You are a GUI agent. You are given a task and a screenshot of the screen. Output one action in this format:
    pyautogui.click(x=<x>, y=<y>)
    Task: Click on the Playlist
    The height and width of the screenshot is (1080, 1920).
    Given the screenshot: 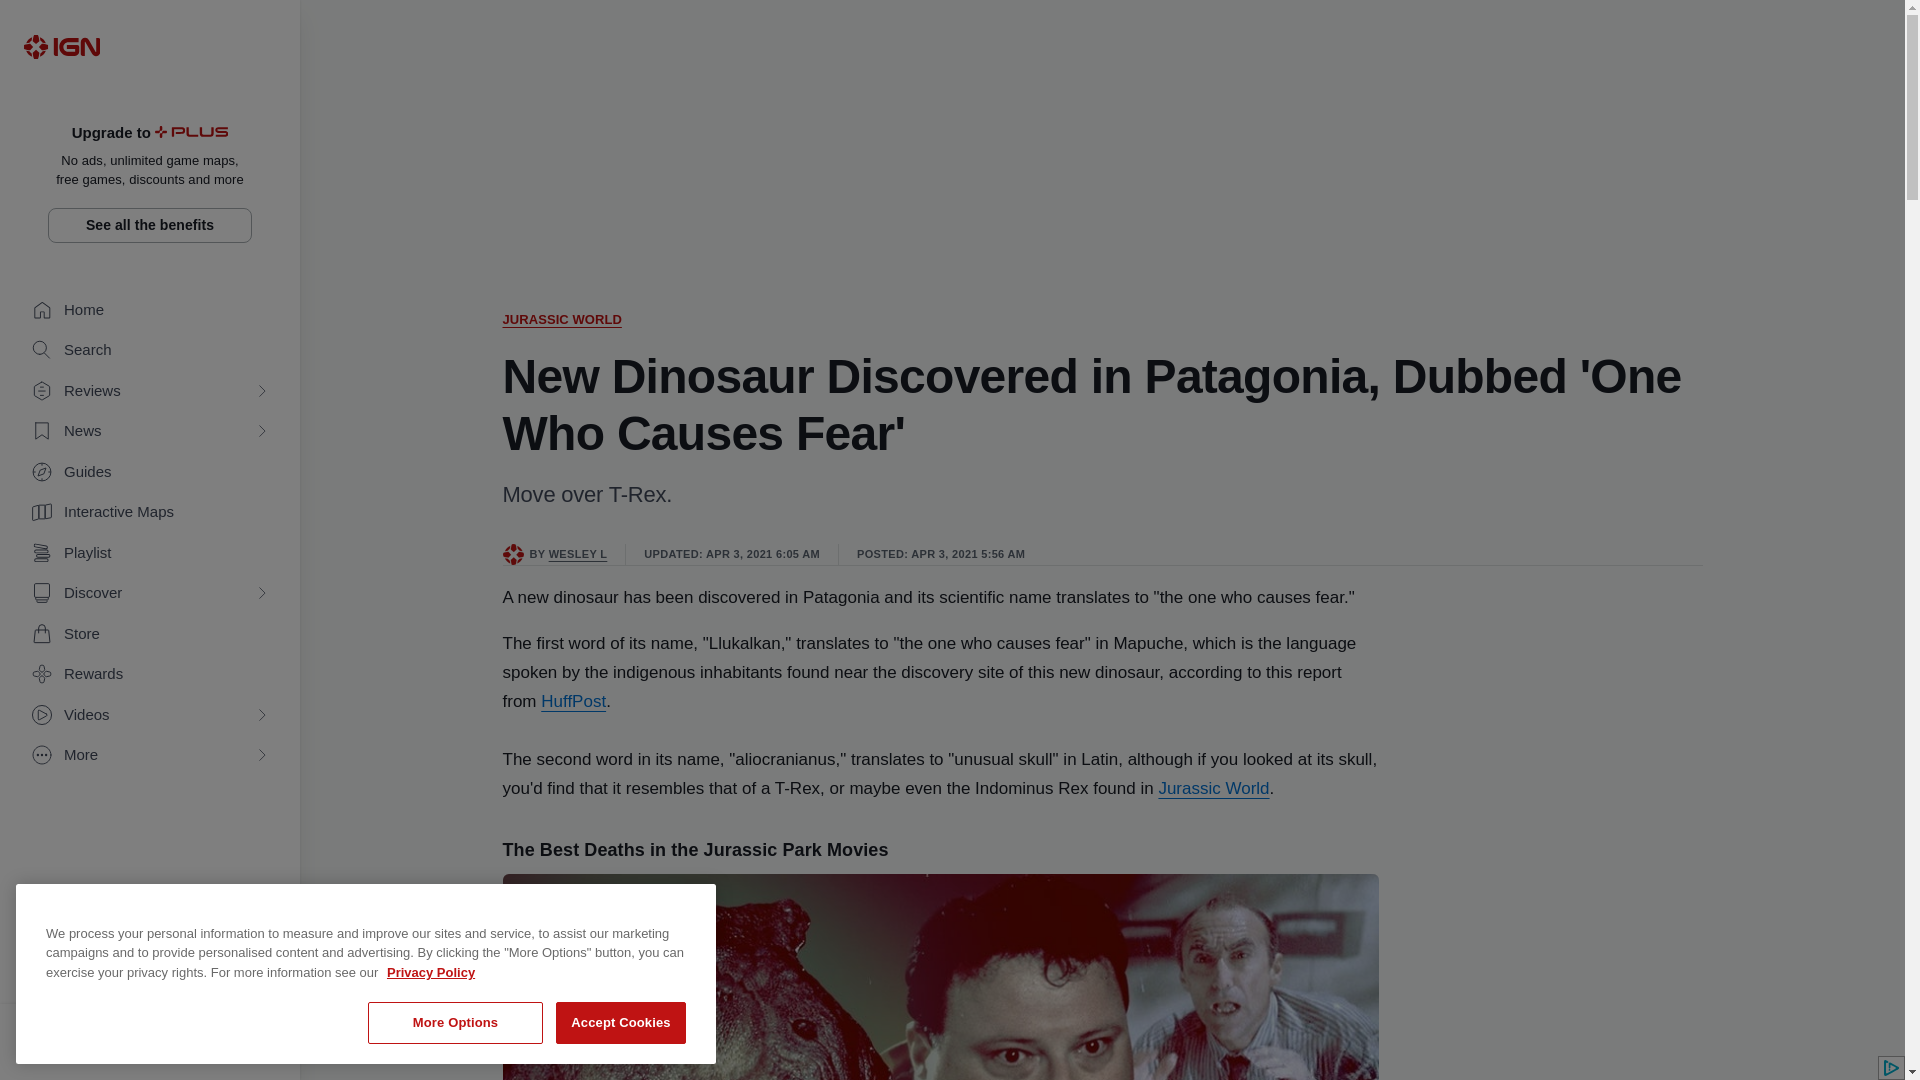 What is the action you would take?
    pyautogui.click(x=150, y=553)
    